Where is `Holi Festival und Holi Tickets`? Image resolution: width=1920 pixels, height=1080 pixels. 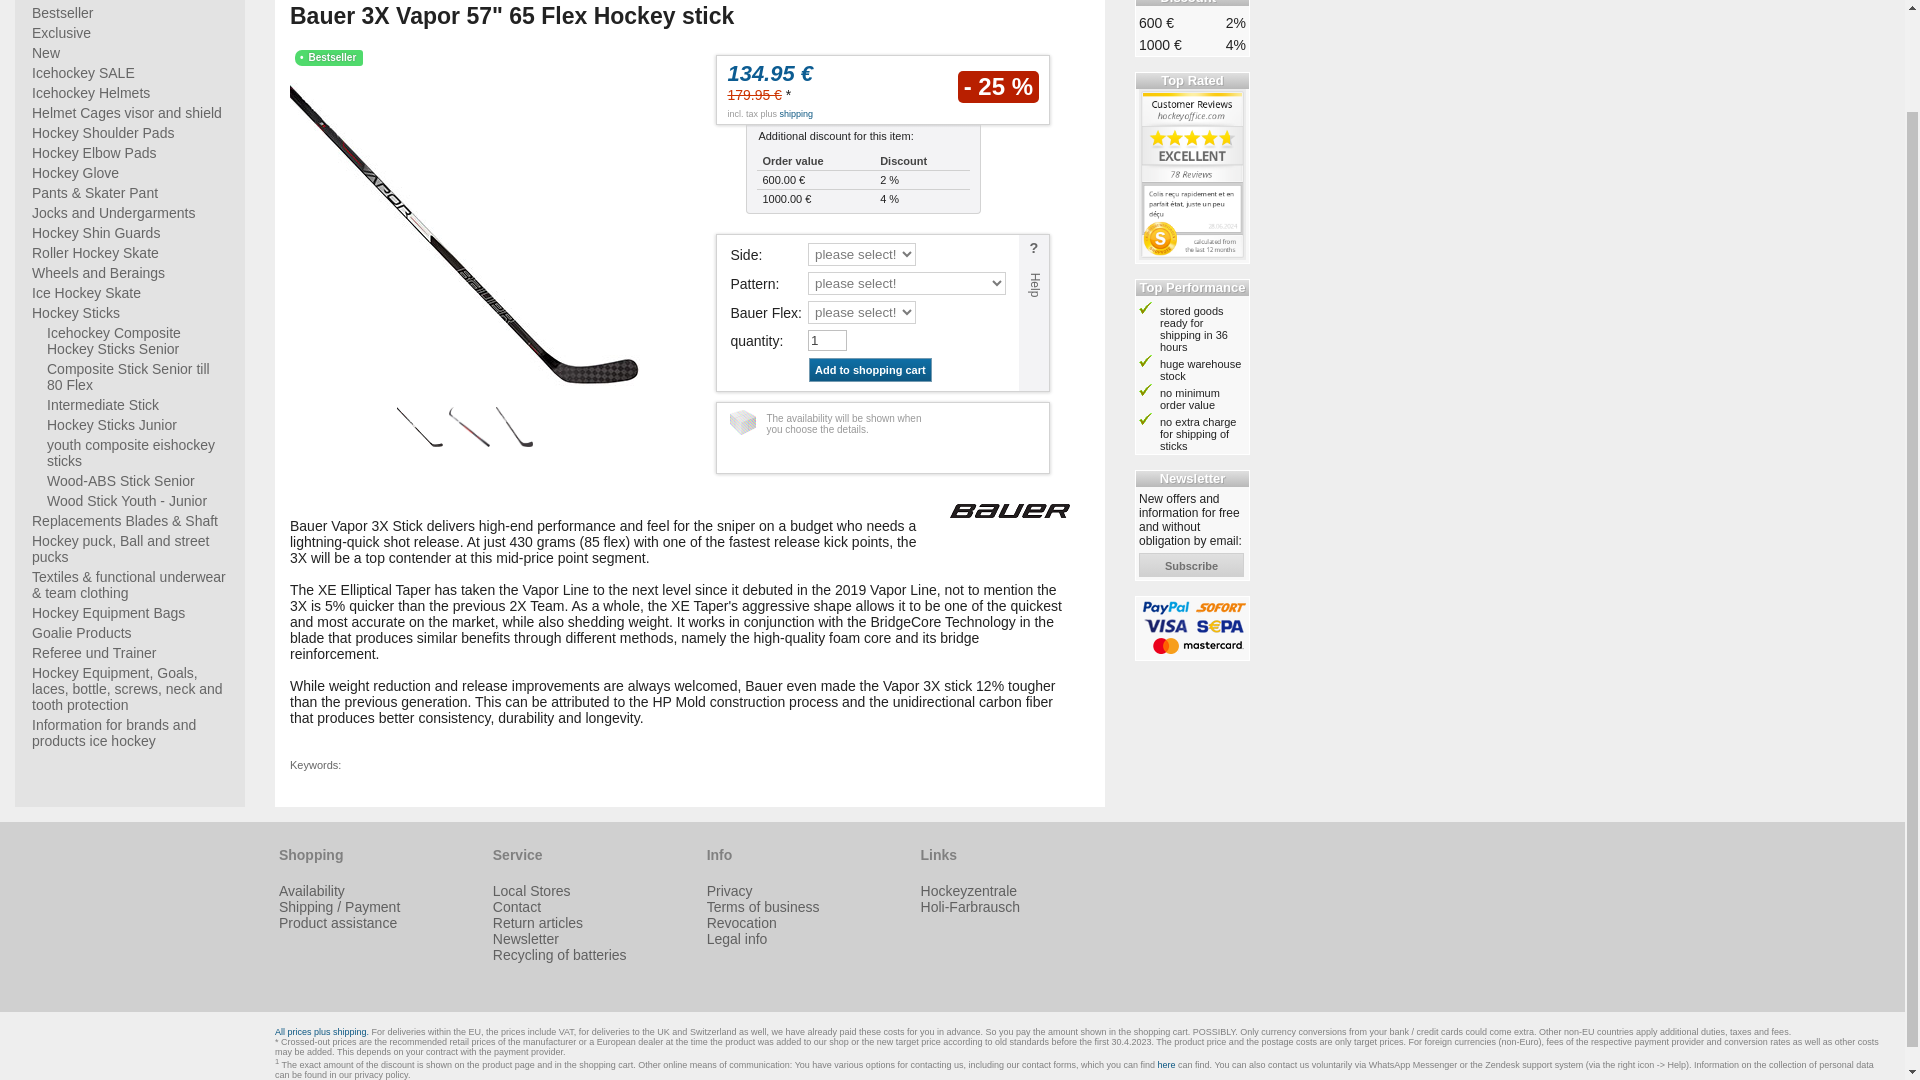 Holi Festival und Holi Tickets is located at coordinates (971, 906).